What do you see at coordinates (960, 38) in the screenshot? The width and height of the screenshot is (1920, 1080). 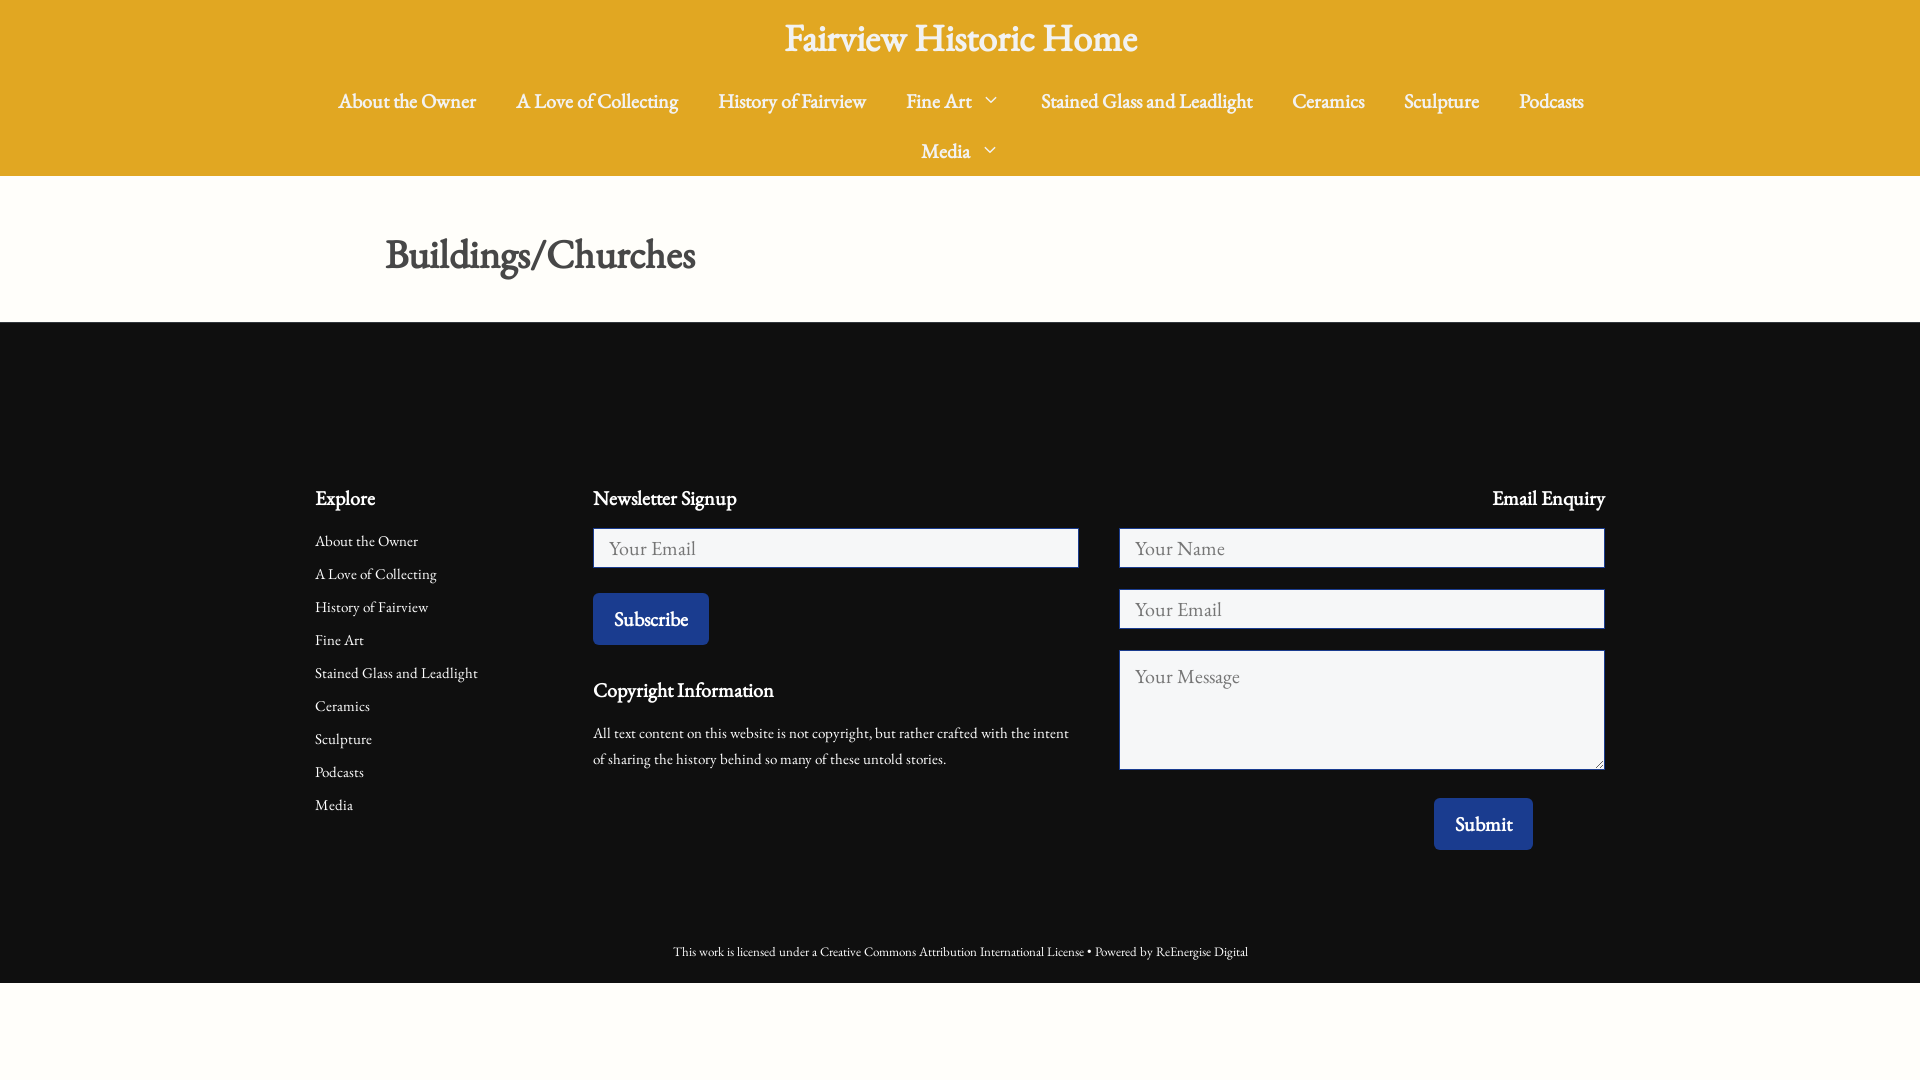 I see `Fairview Historic Home` at bounding box center [960, 38].